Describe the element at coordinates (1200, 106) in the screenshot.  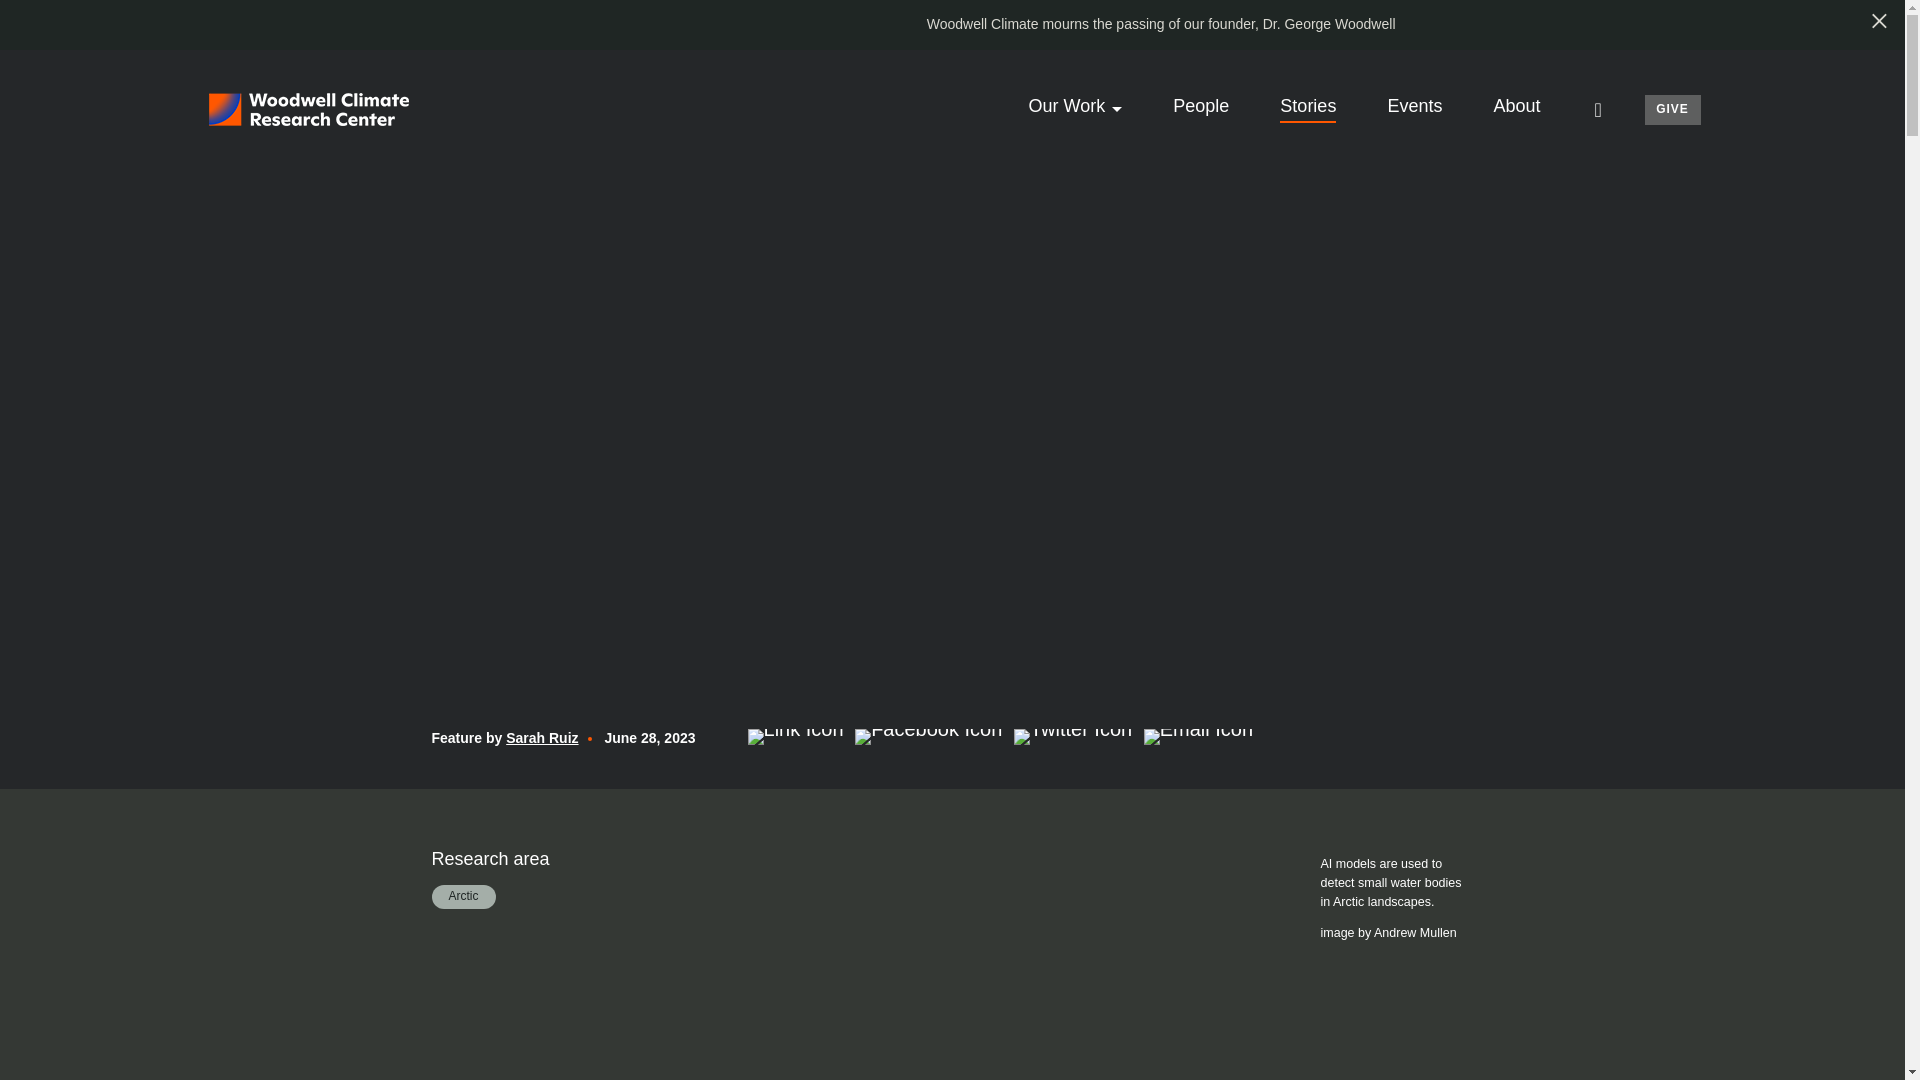
I see `People` at that location.